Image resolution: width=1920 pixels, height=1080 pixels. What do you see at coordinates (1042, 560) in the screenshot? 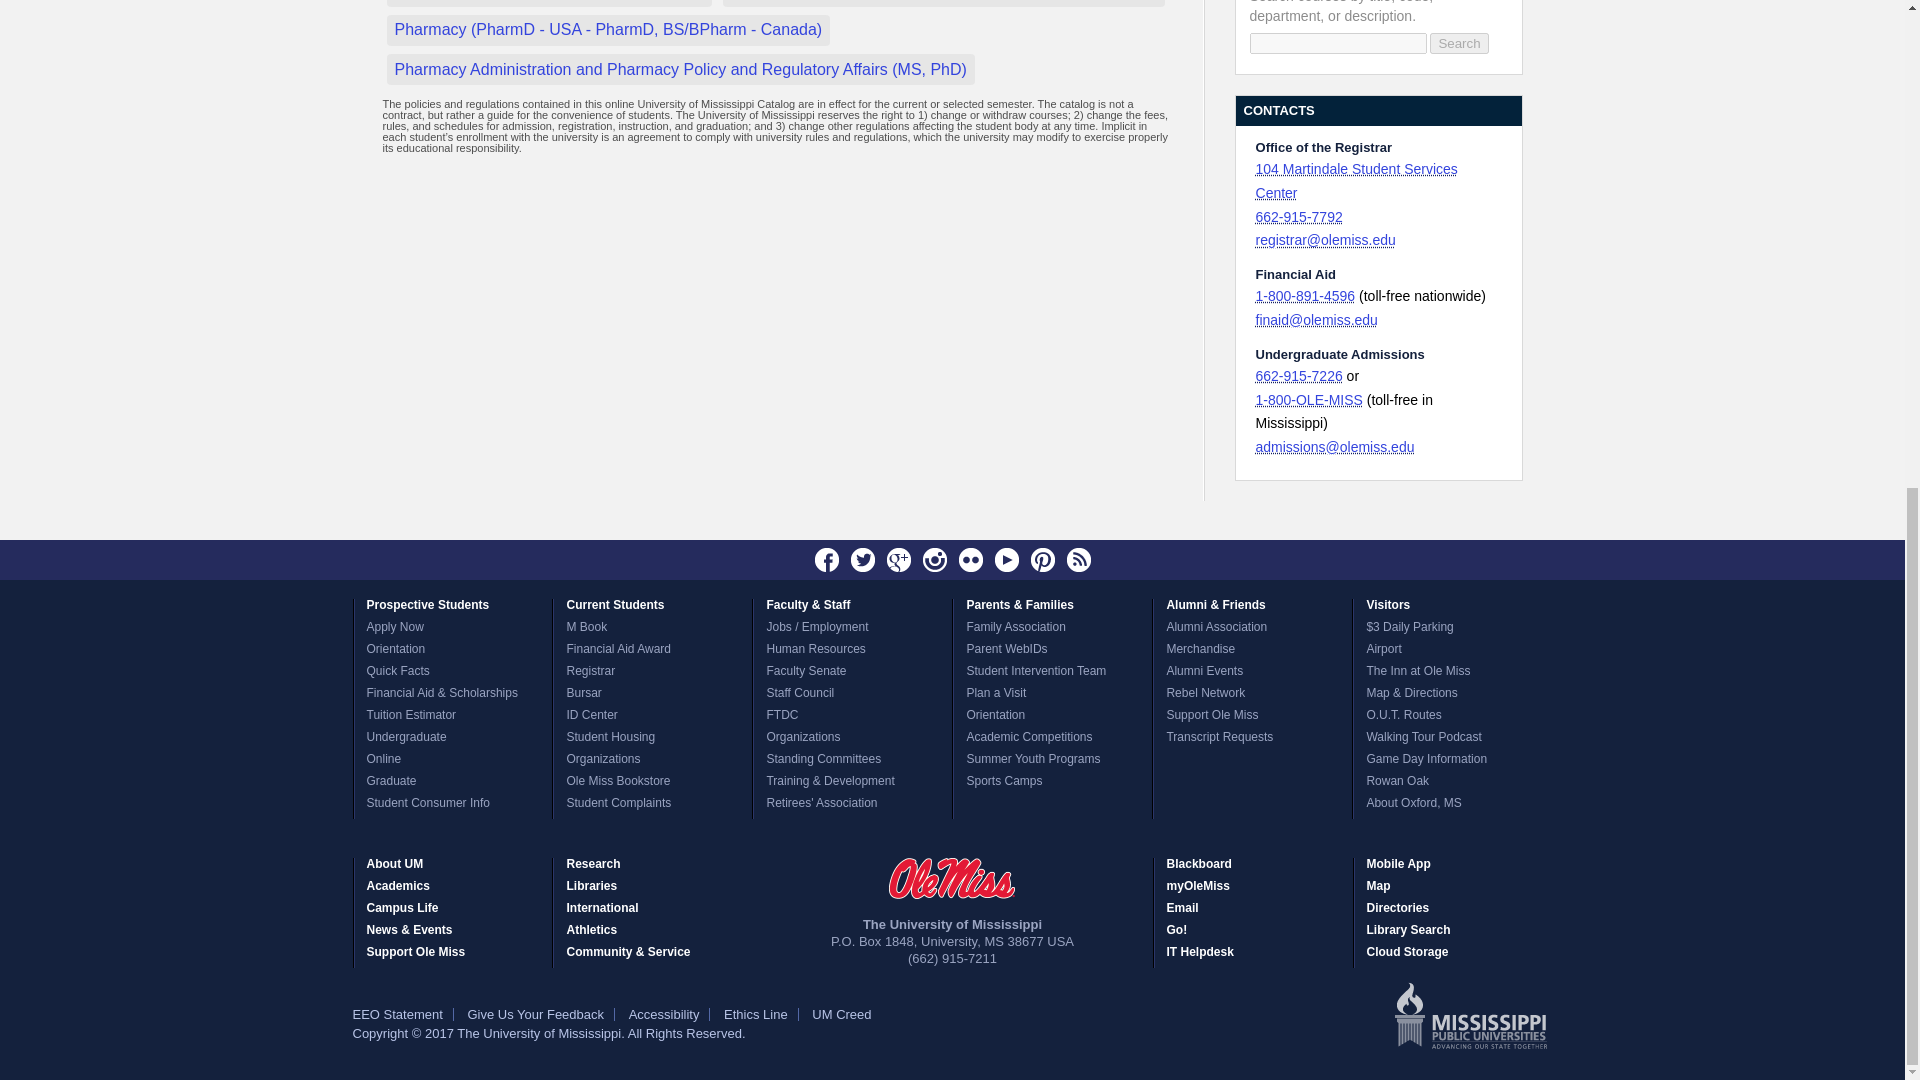
I see `Pinterest` at bounding box center [1042, 560].